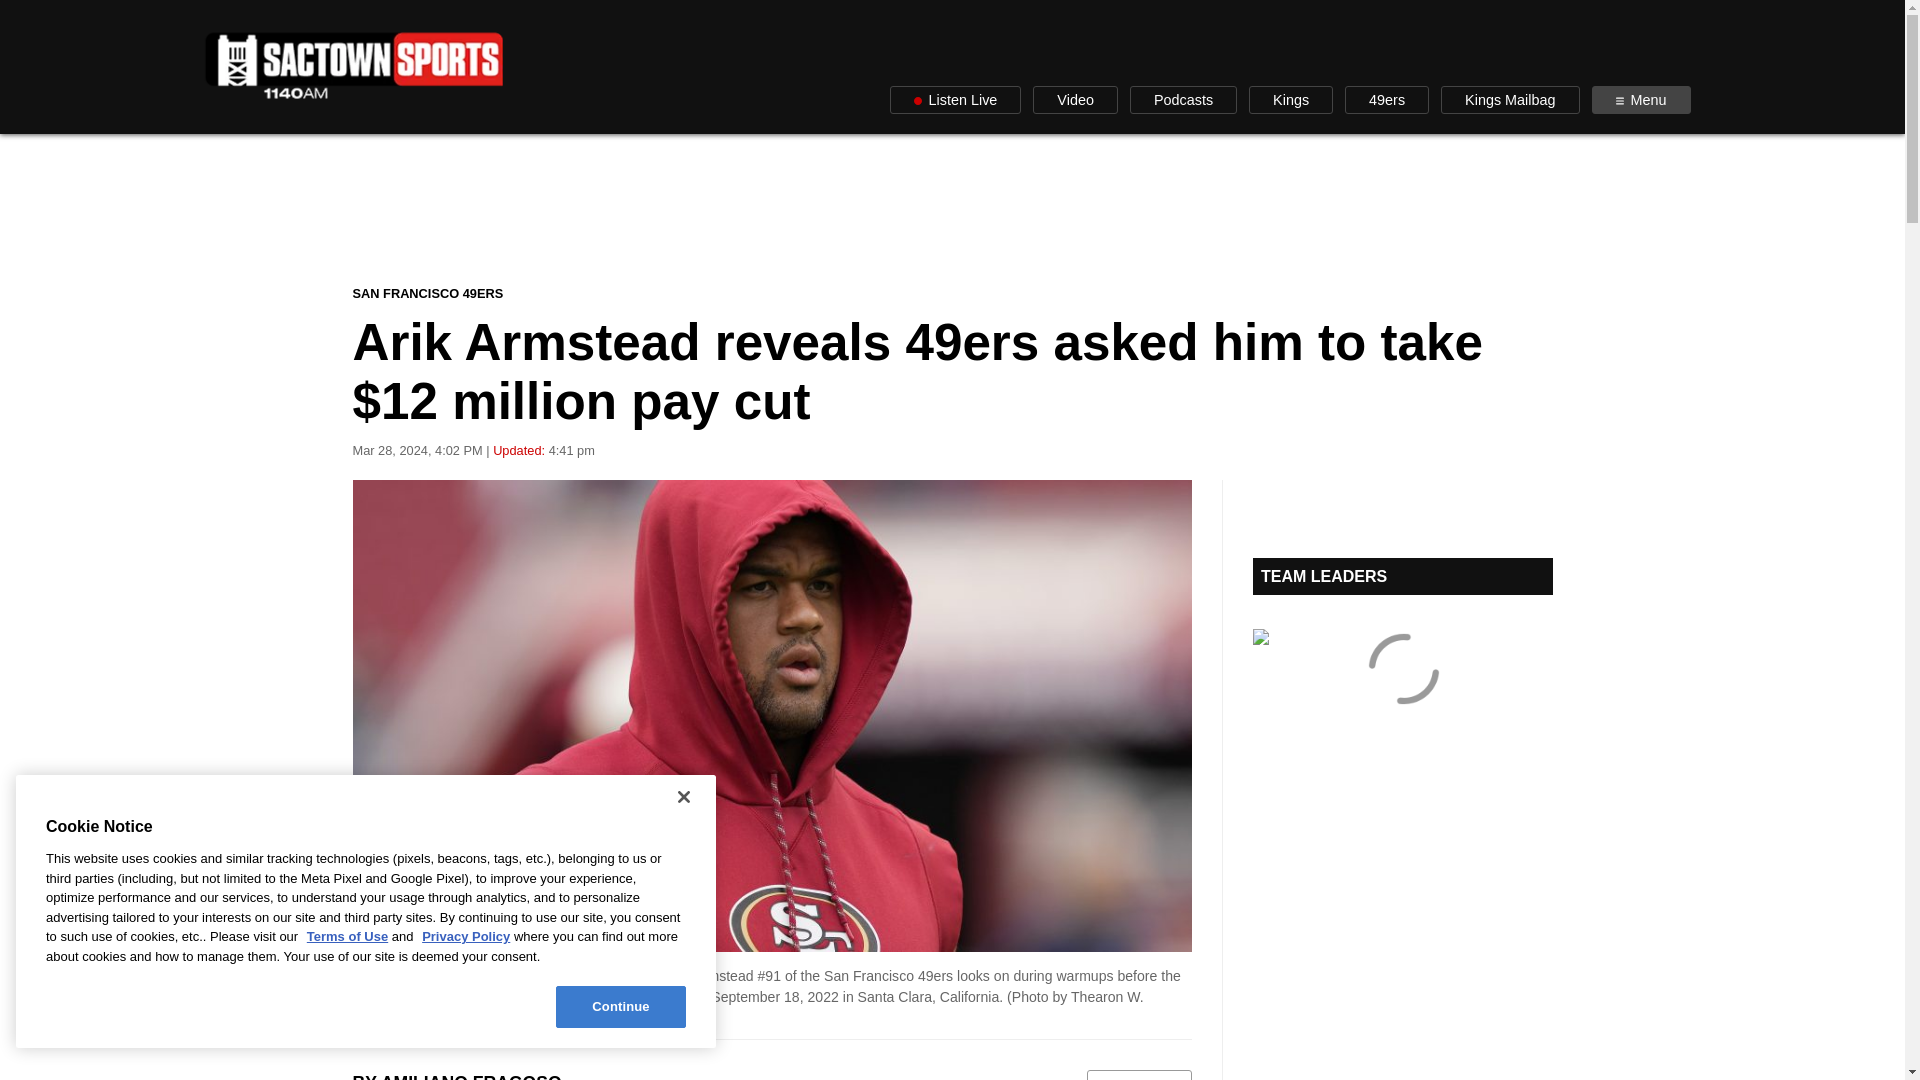  I want to click on widget, so click(1401, 576).